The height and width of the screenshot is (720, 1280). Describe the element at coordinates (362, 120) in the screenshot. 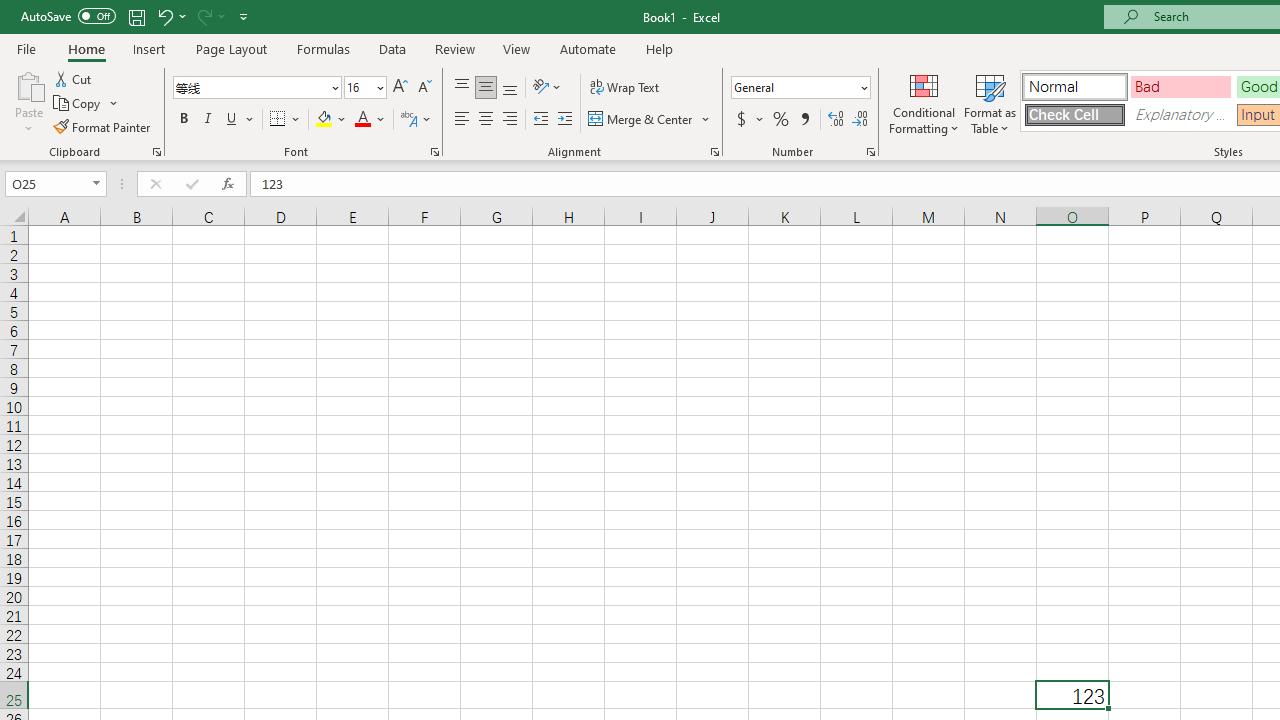

I see `Font Color RGB(255, 0, 0)` at that location.